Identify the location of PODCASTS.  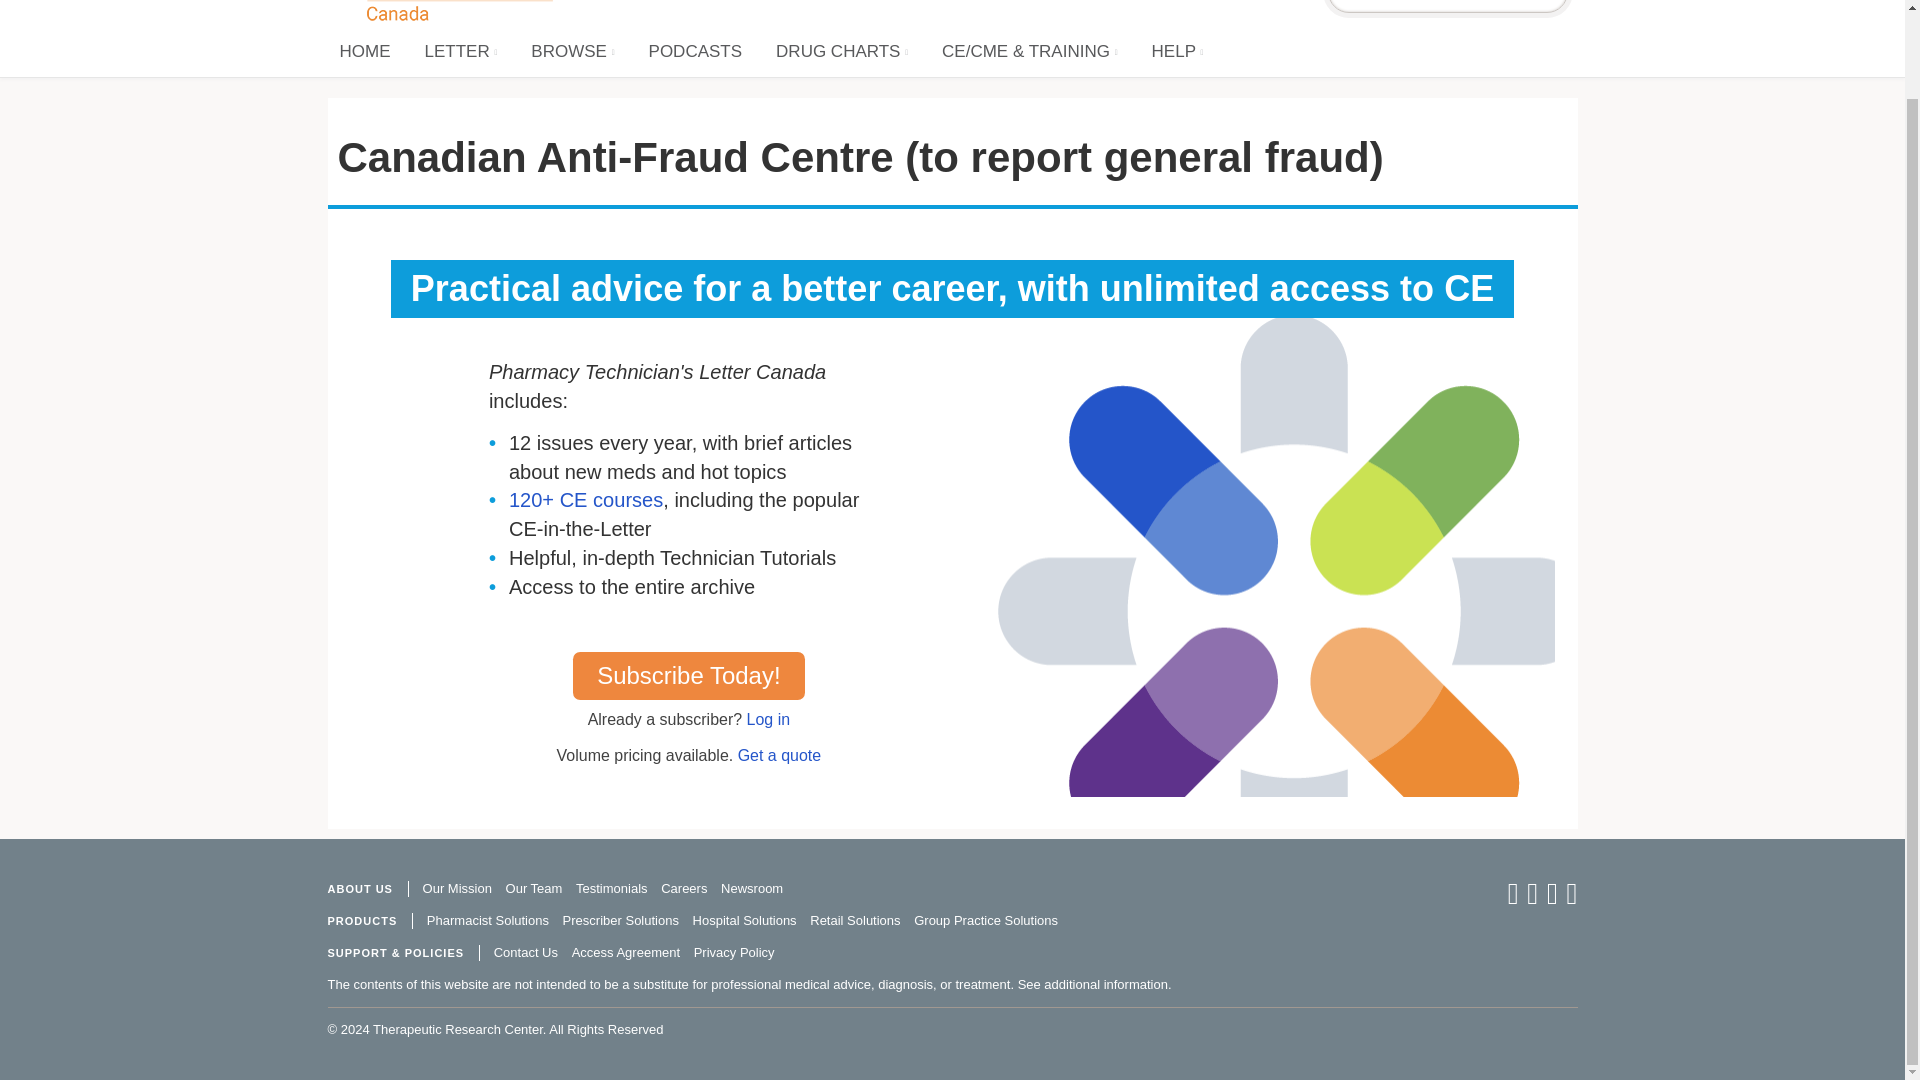
(696, 52).